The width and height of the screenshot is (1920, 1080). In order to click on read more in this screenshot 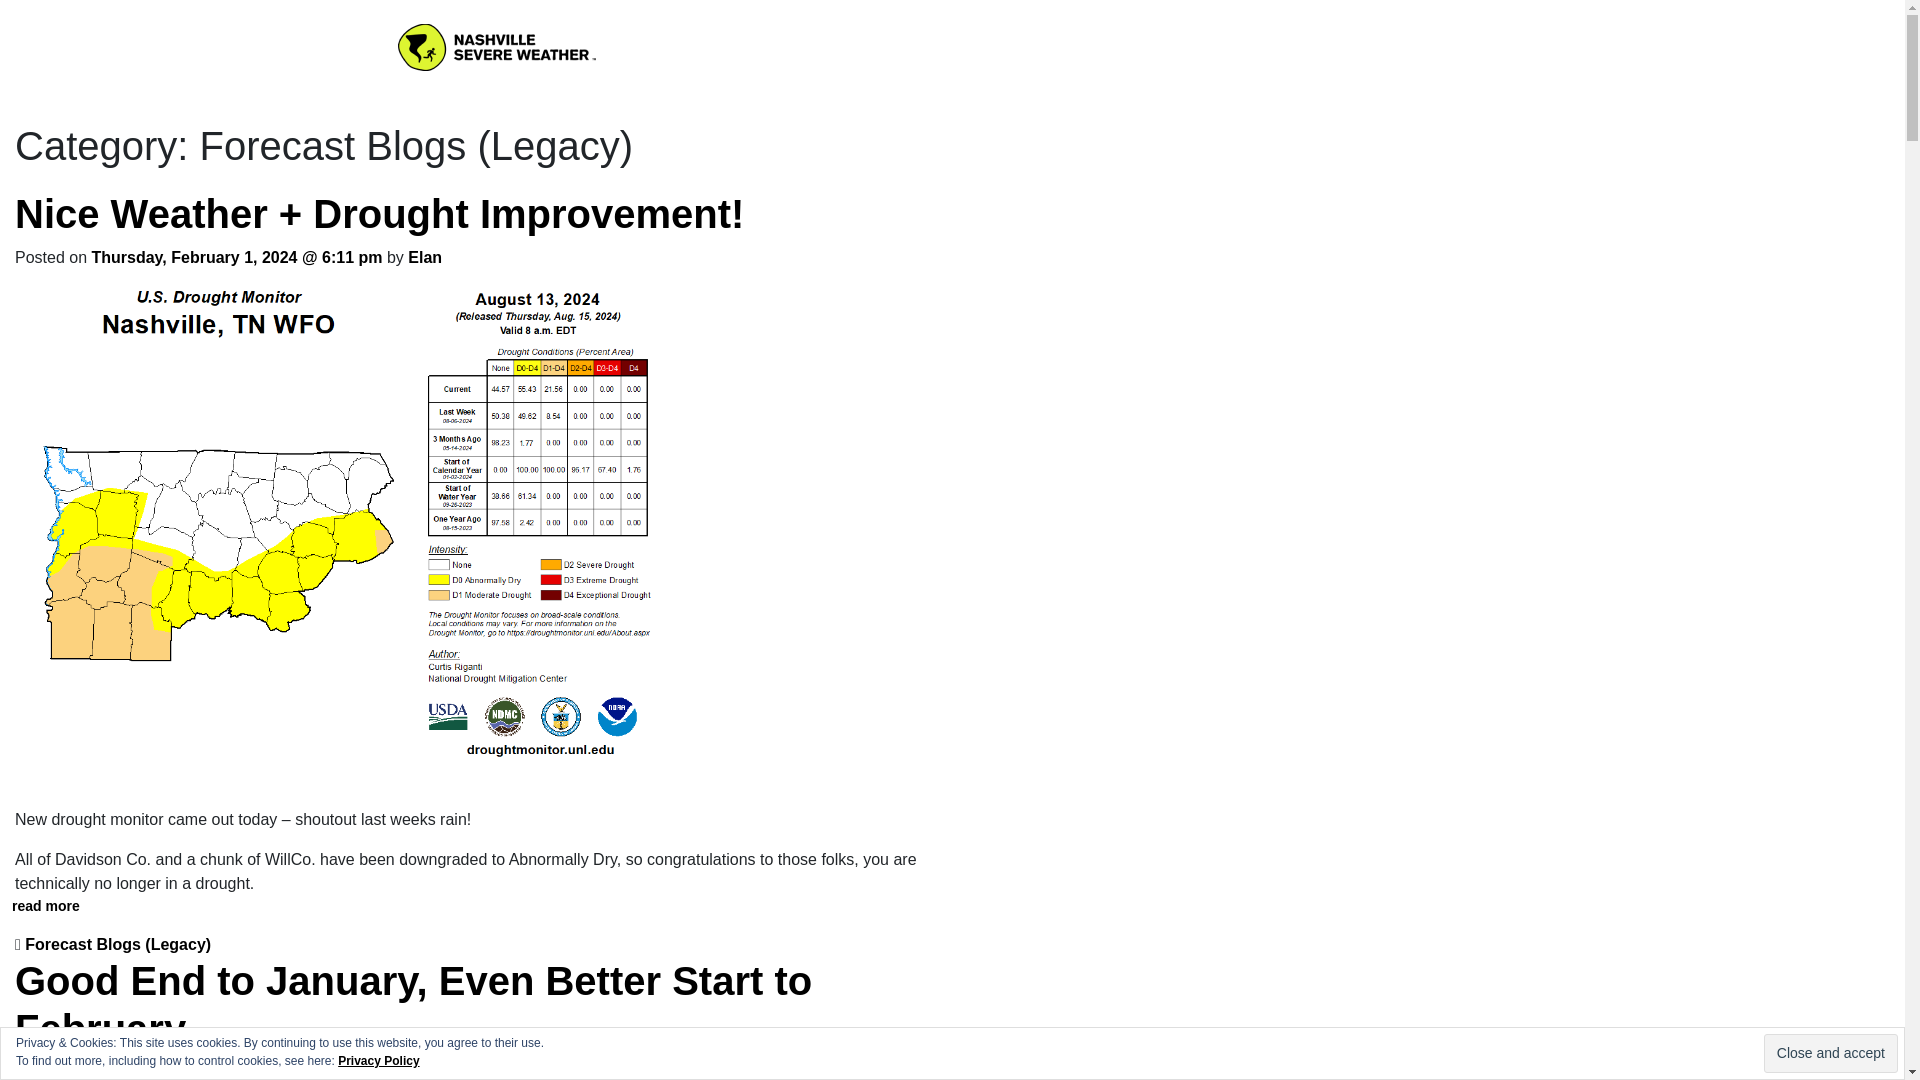, I will do `click(46, 905)`.